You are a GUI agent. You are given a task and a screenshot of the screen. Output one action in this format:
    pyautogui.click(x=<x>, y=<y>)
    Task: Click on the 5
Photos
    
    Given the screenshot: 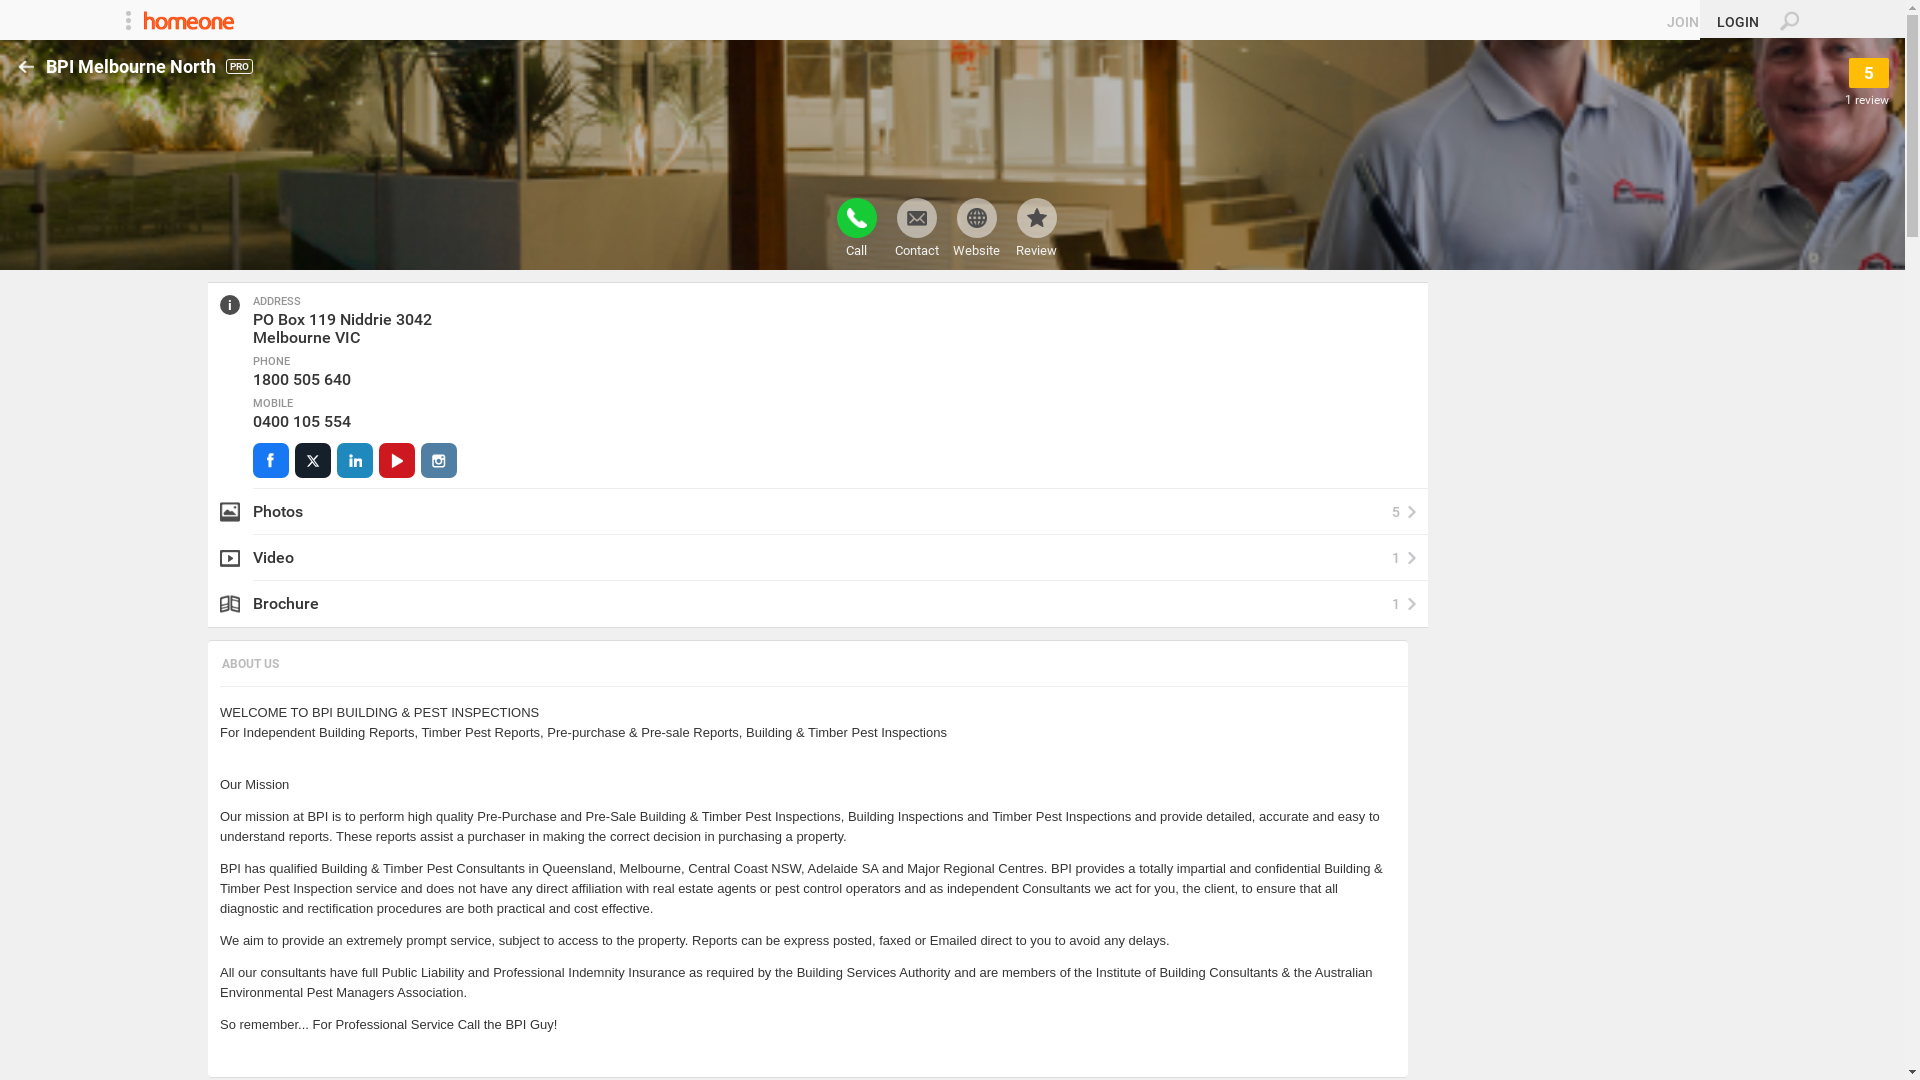 What is the action you would take?
    pyautogui.click(x=818, y=512)
    